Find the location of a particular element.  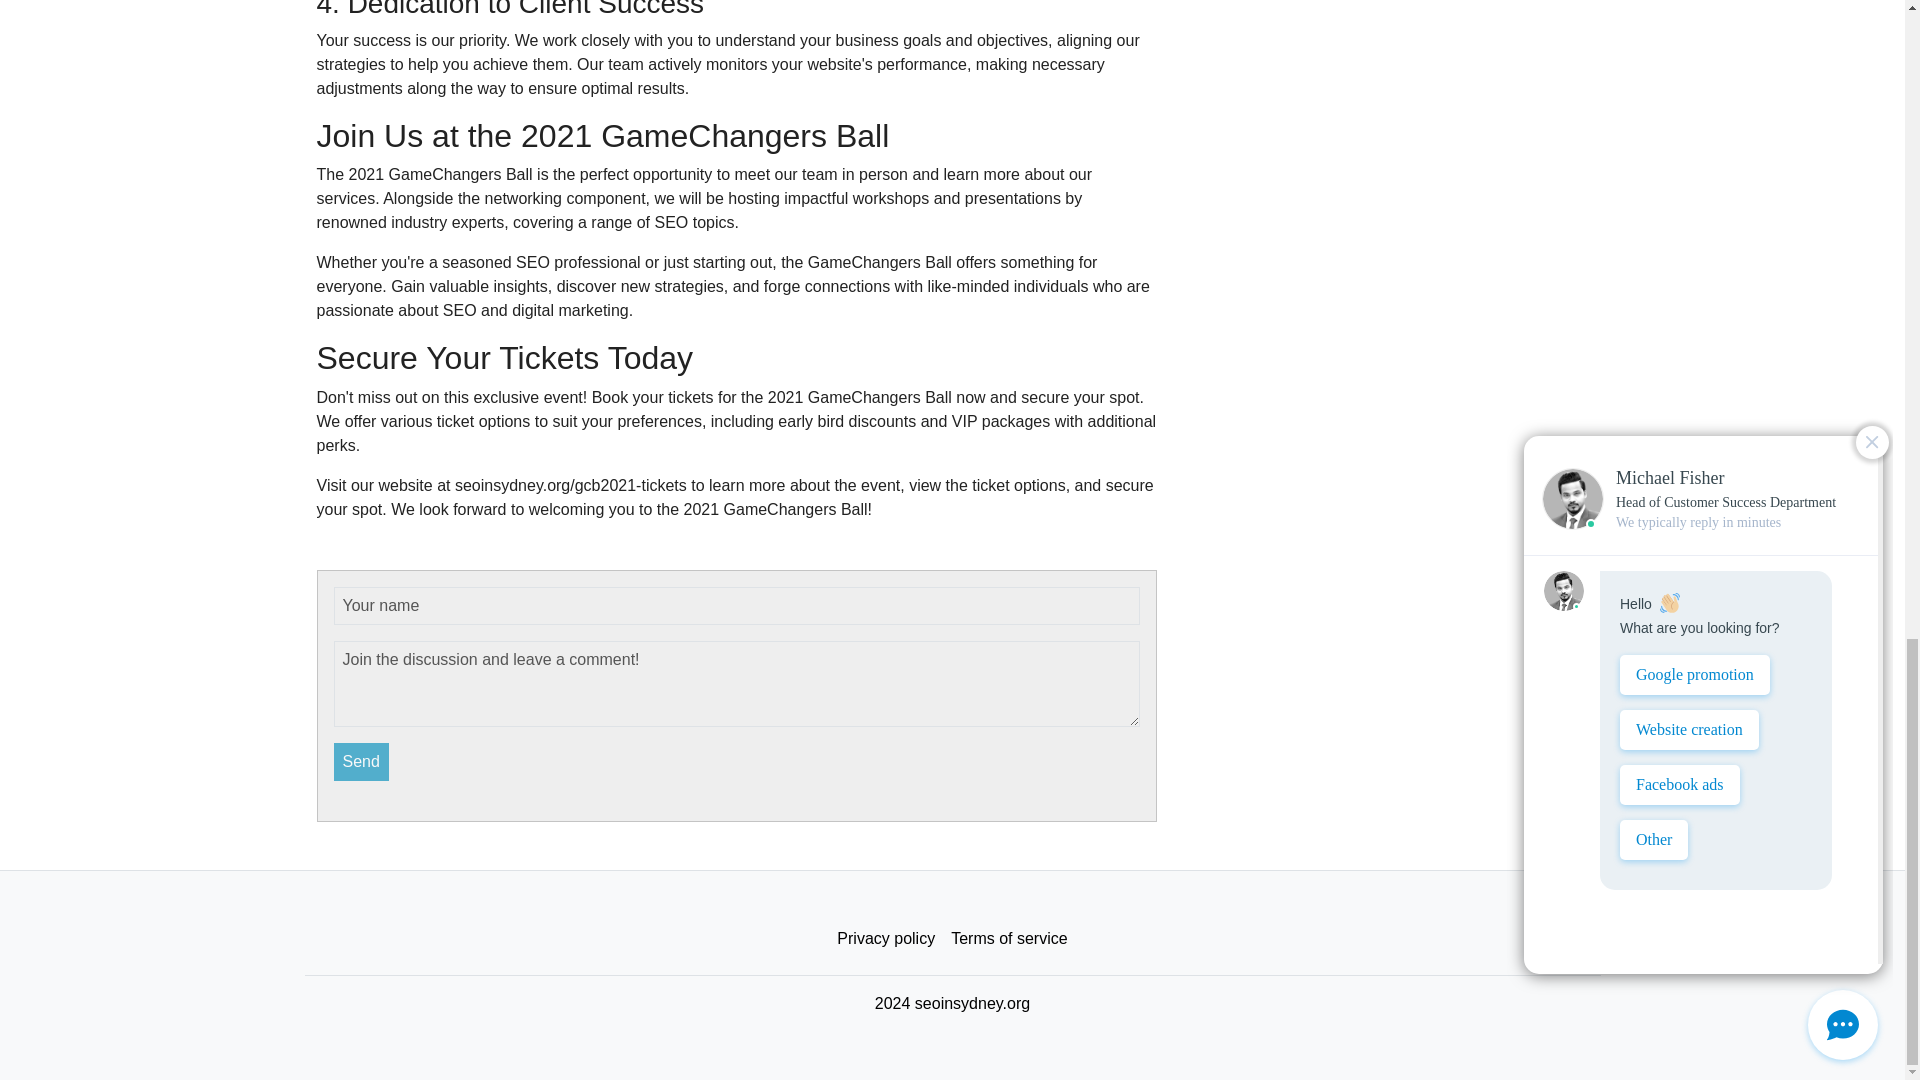

Send is located at coordinates (362, 762).